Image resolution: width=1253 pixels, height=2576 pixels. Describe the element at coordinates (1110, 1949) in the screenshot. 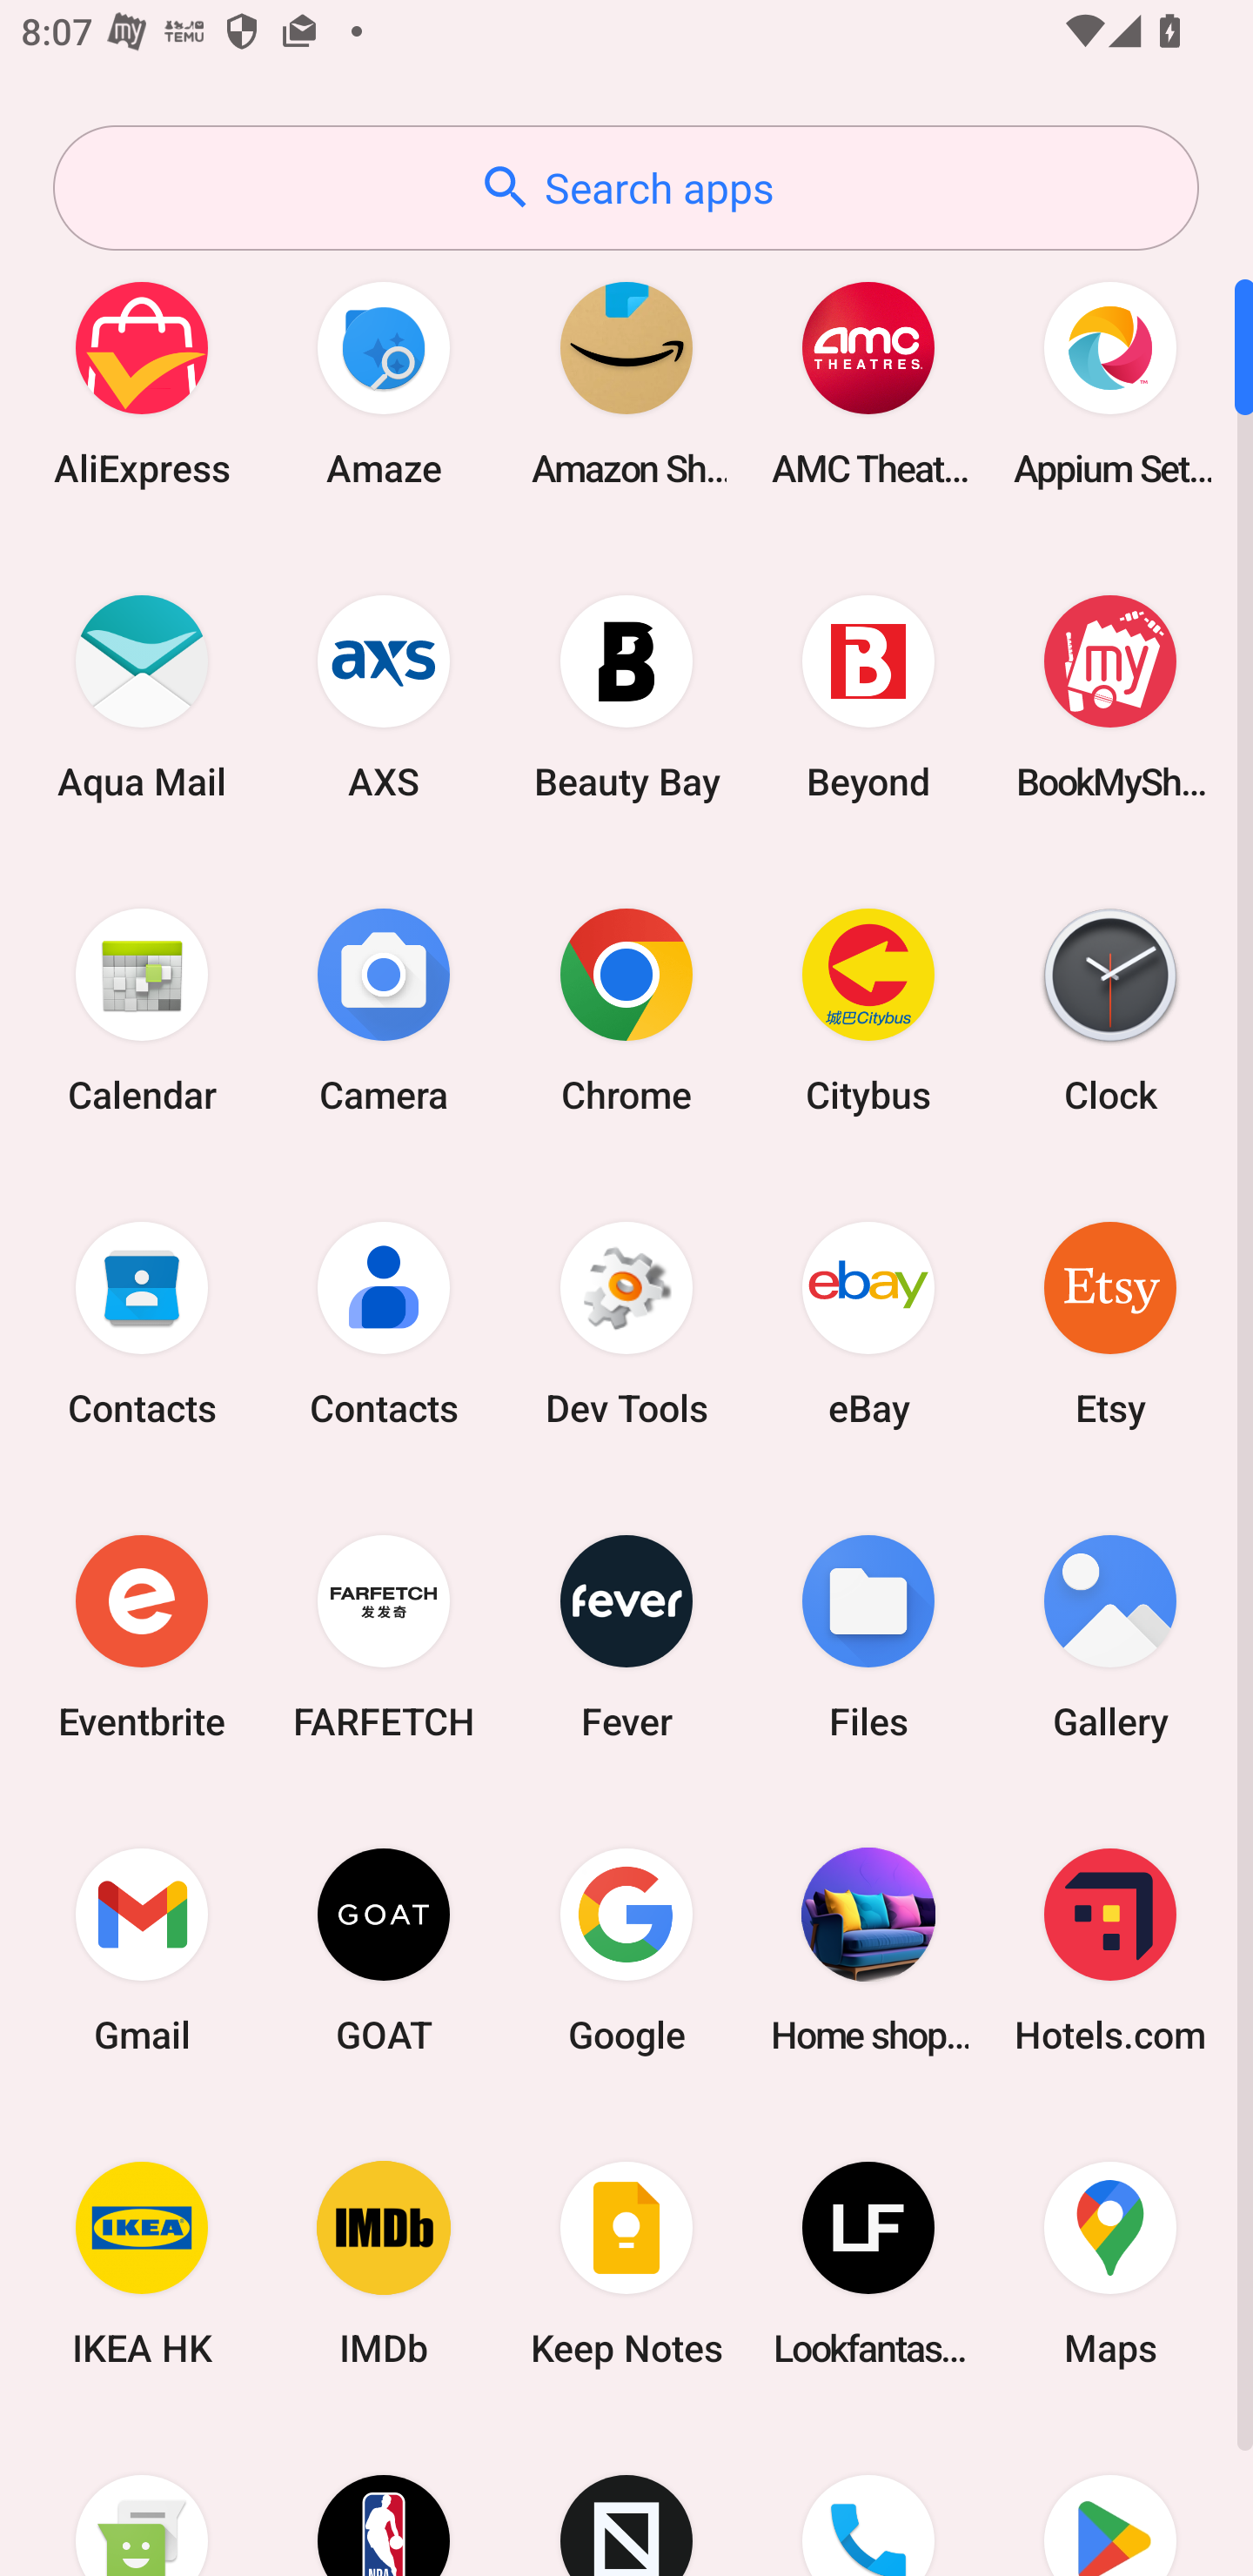

I see `Hotels.com` at that location.